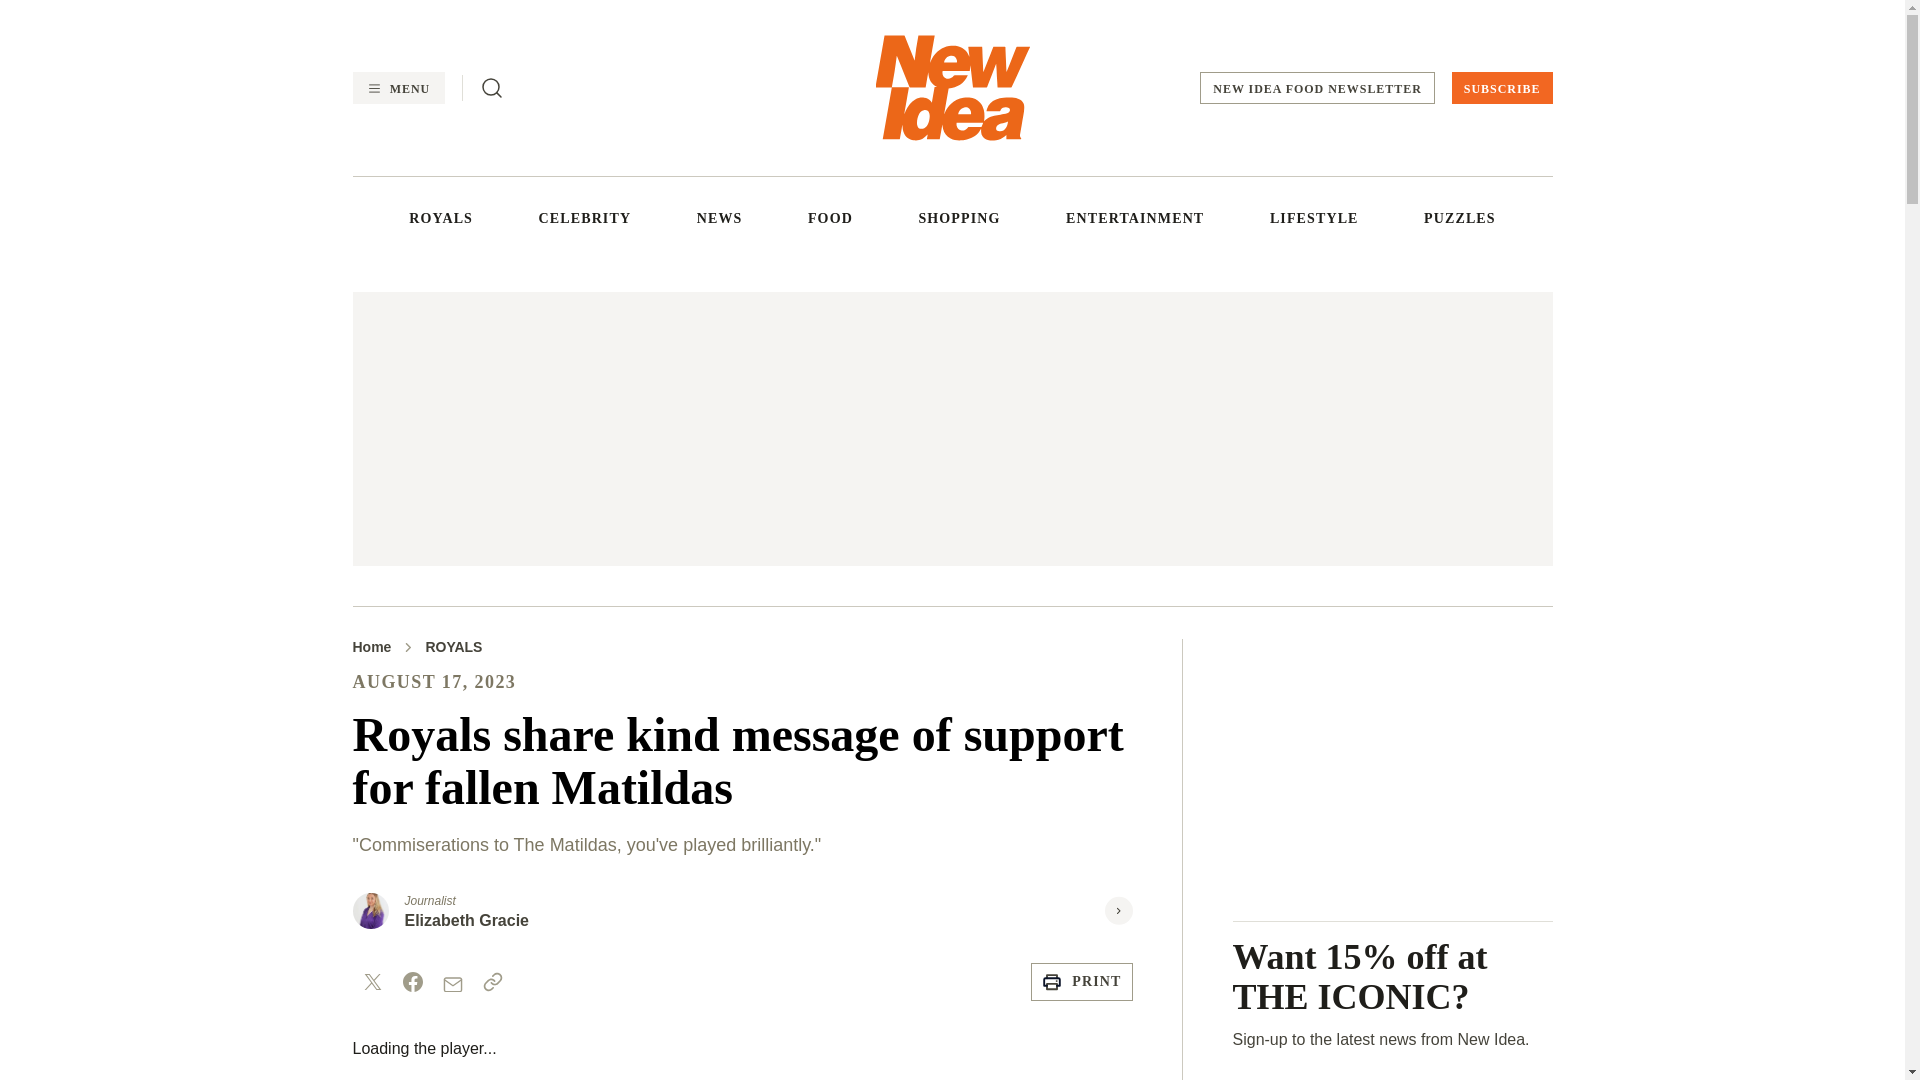  Describe the element at coordinates (1134, 218) in the screenshot. I see `ENTERTAINMENT` at that location.